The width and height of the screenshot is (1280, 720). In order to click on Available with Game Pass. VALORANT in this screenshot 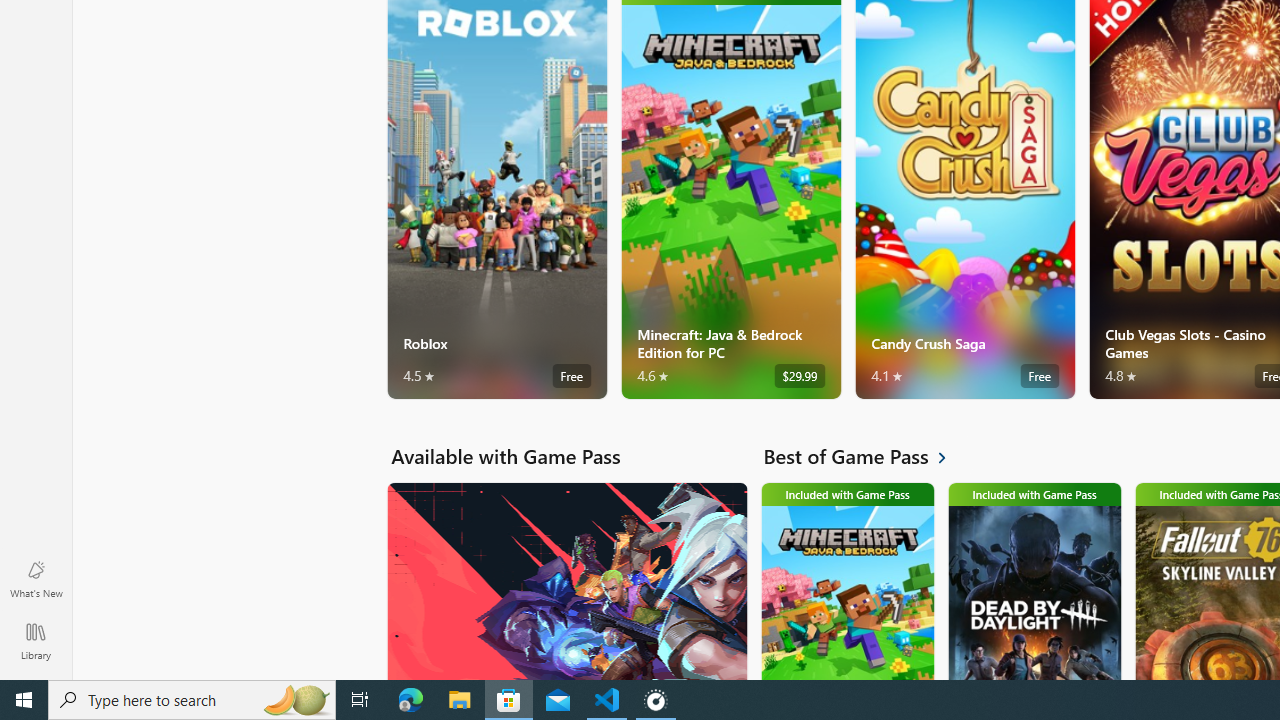, I will do `click(566, 580)`.